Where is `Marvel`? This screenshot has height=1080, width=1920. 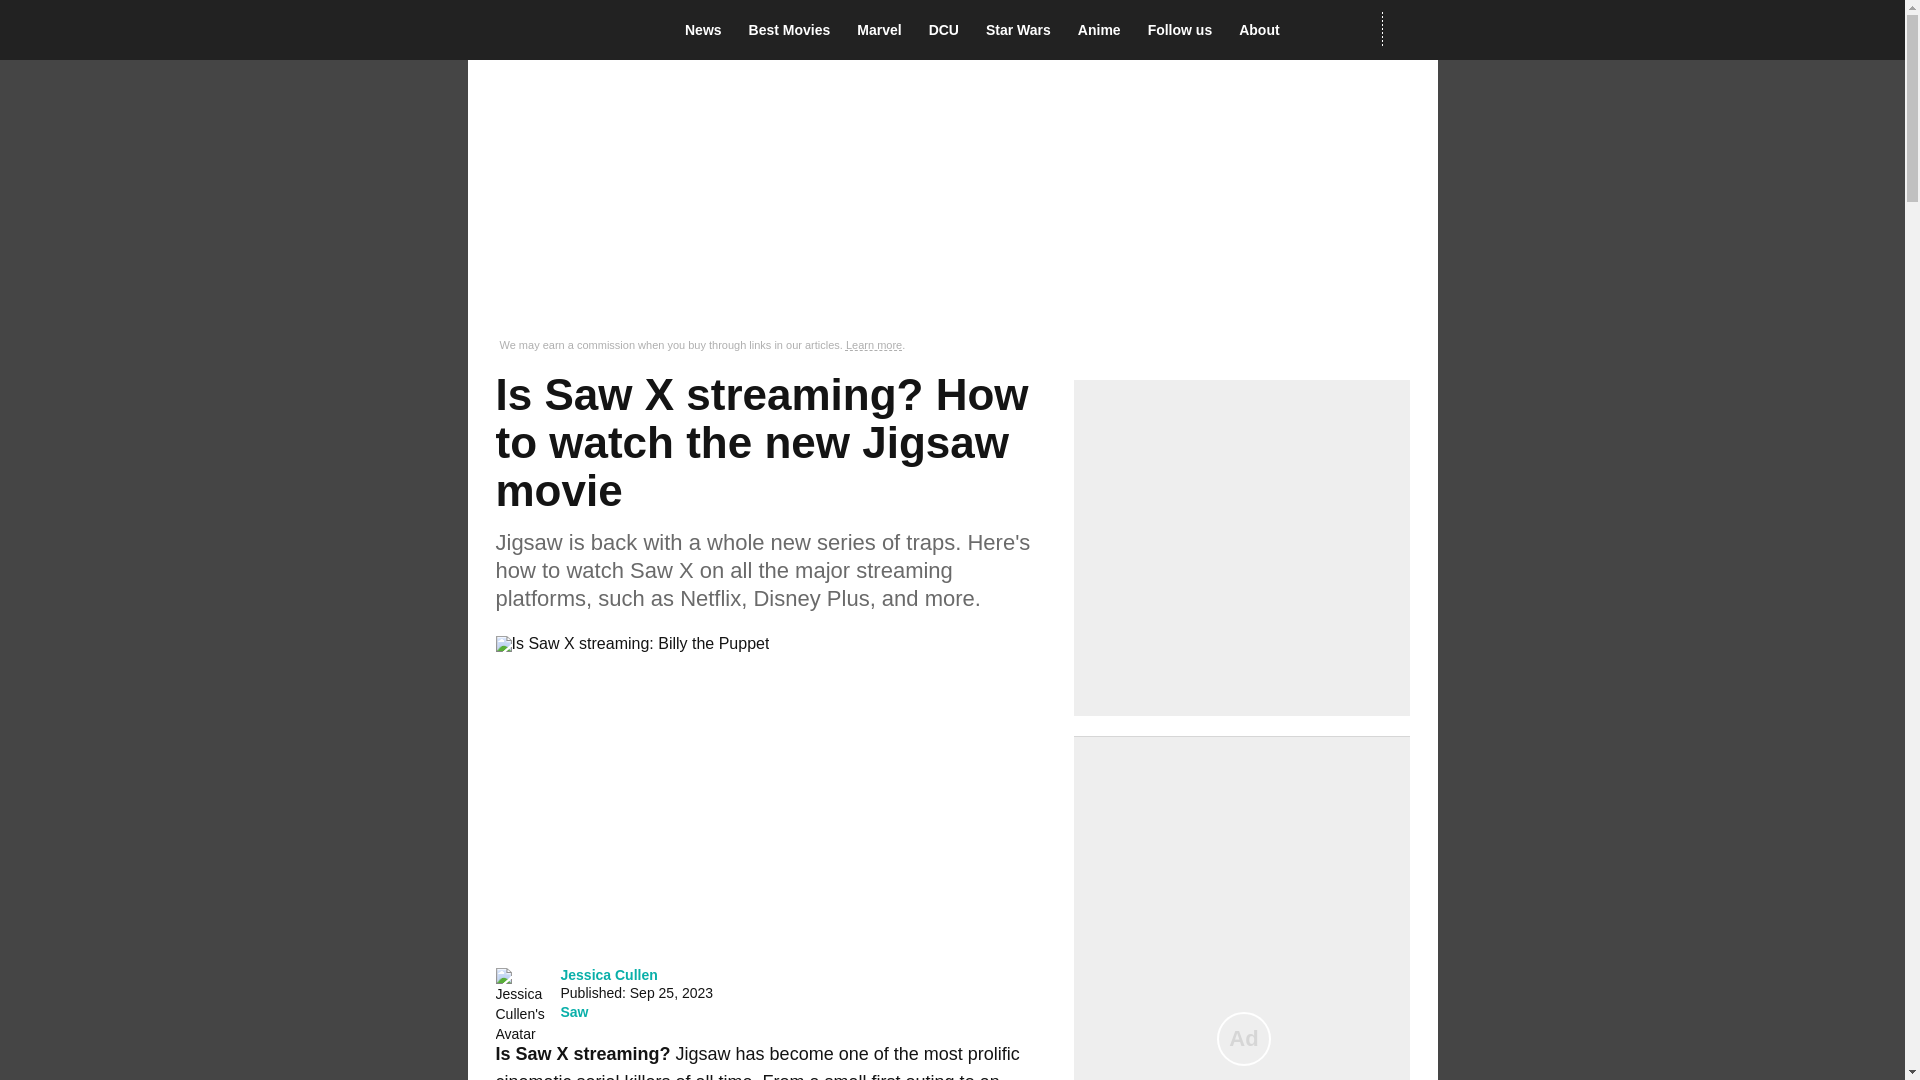
Marvel is located at coordinates (884, 30).